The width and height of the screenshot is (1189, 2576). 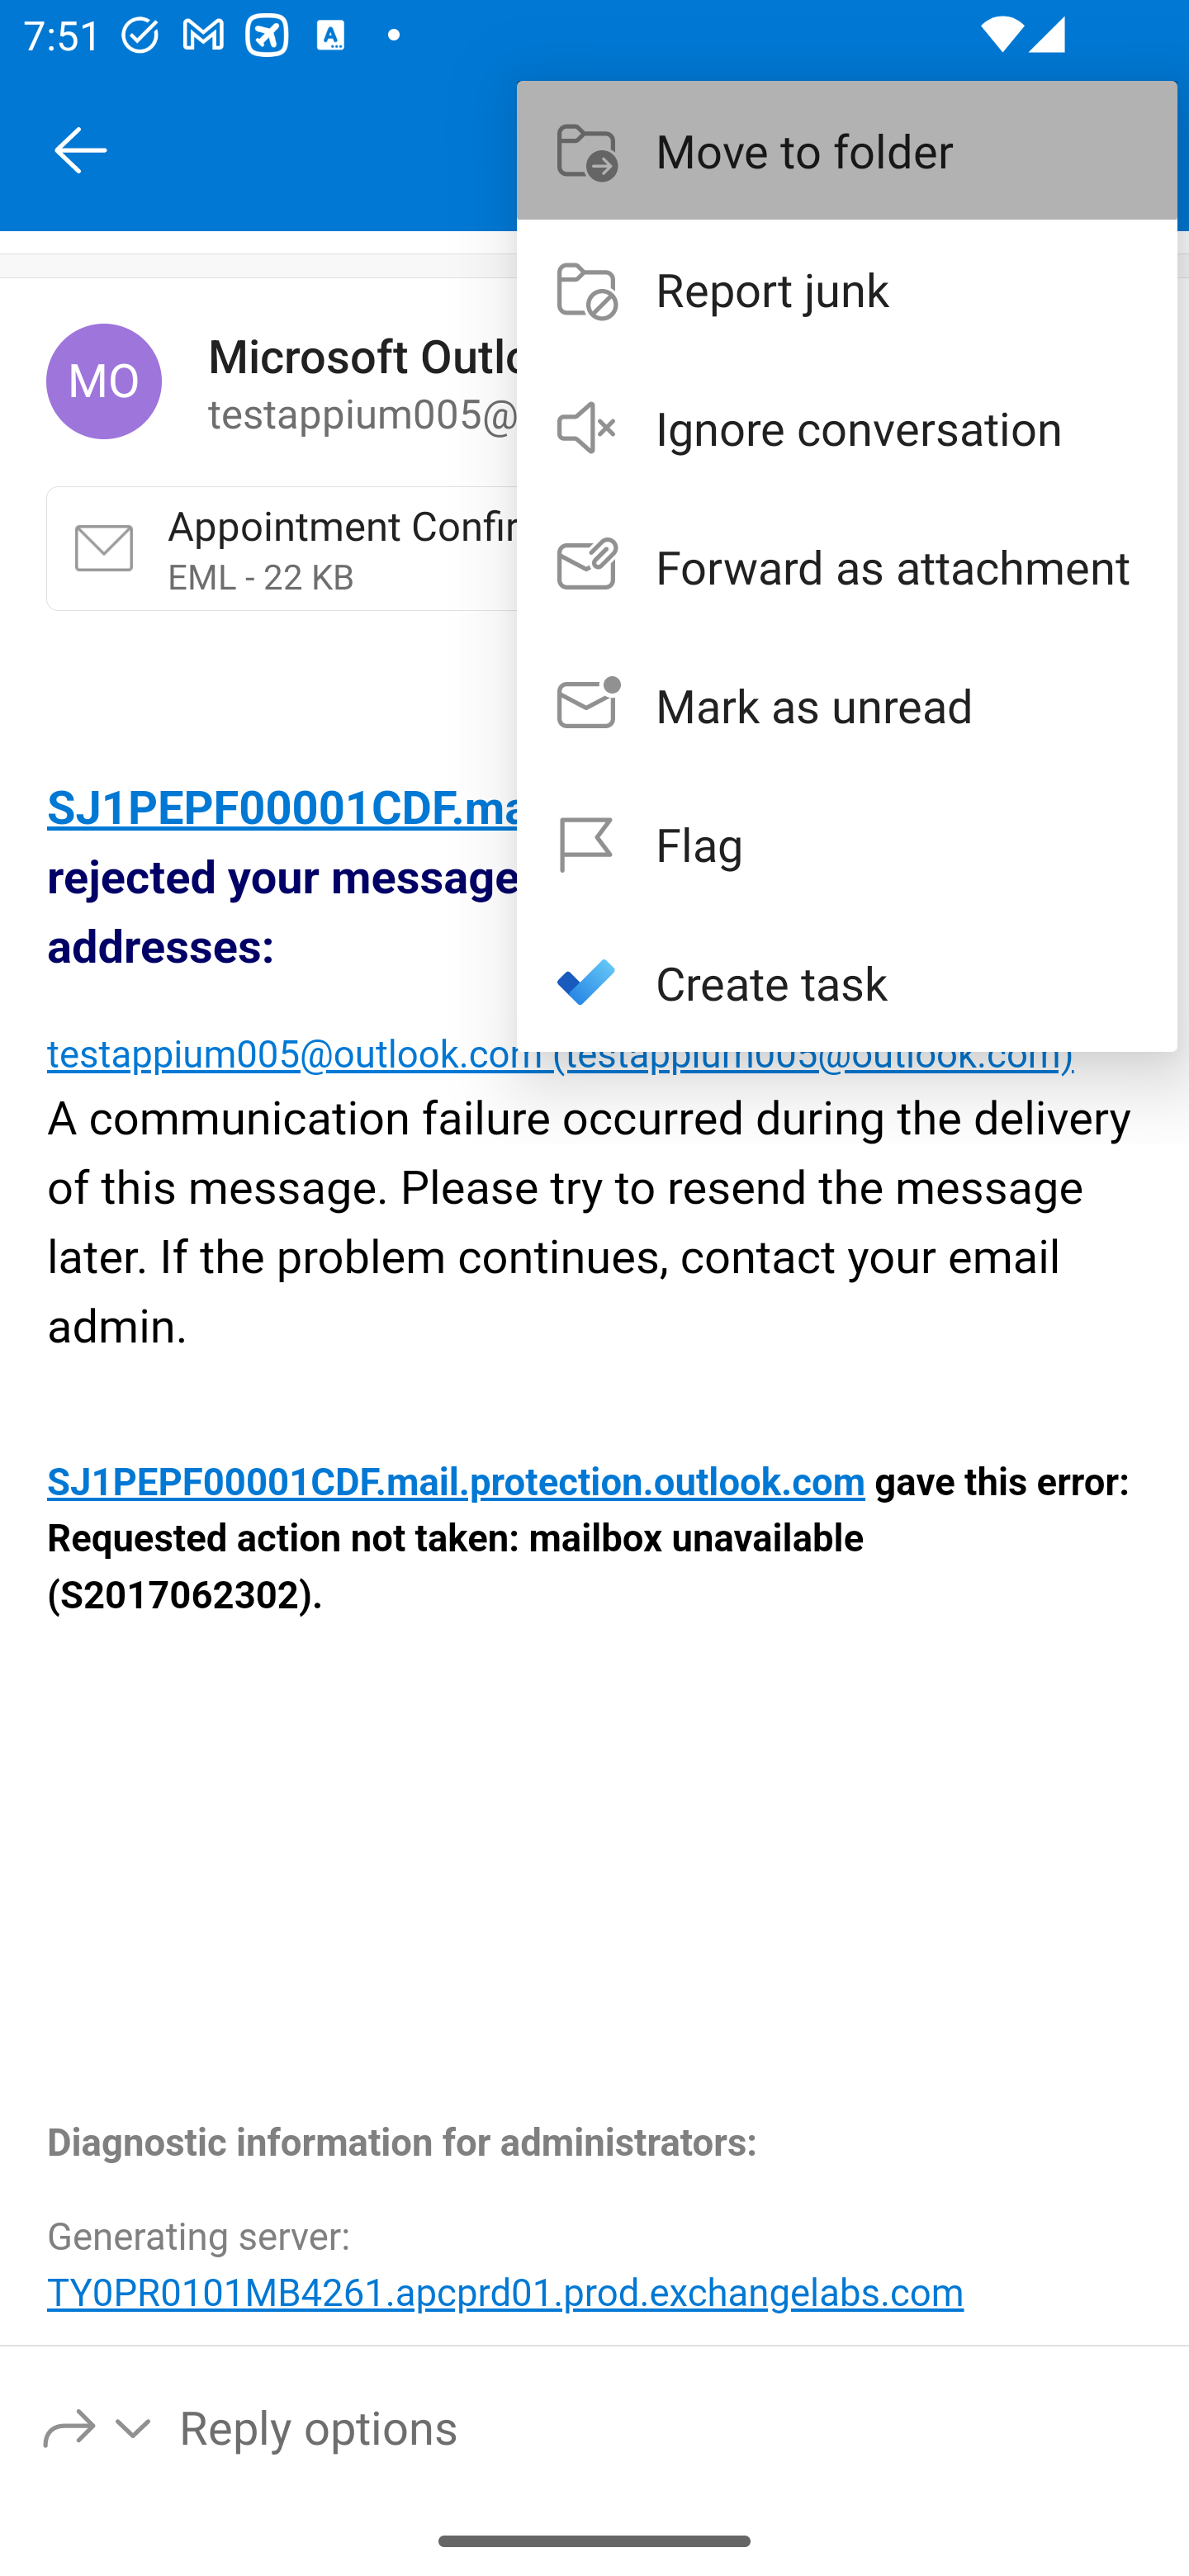 What do you see at coordinates (847, 149) in the screenshot?
I see `Move to folder` at bounding box center [847, 149].